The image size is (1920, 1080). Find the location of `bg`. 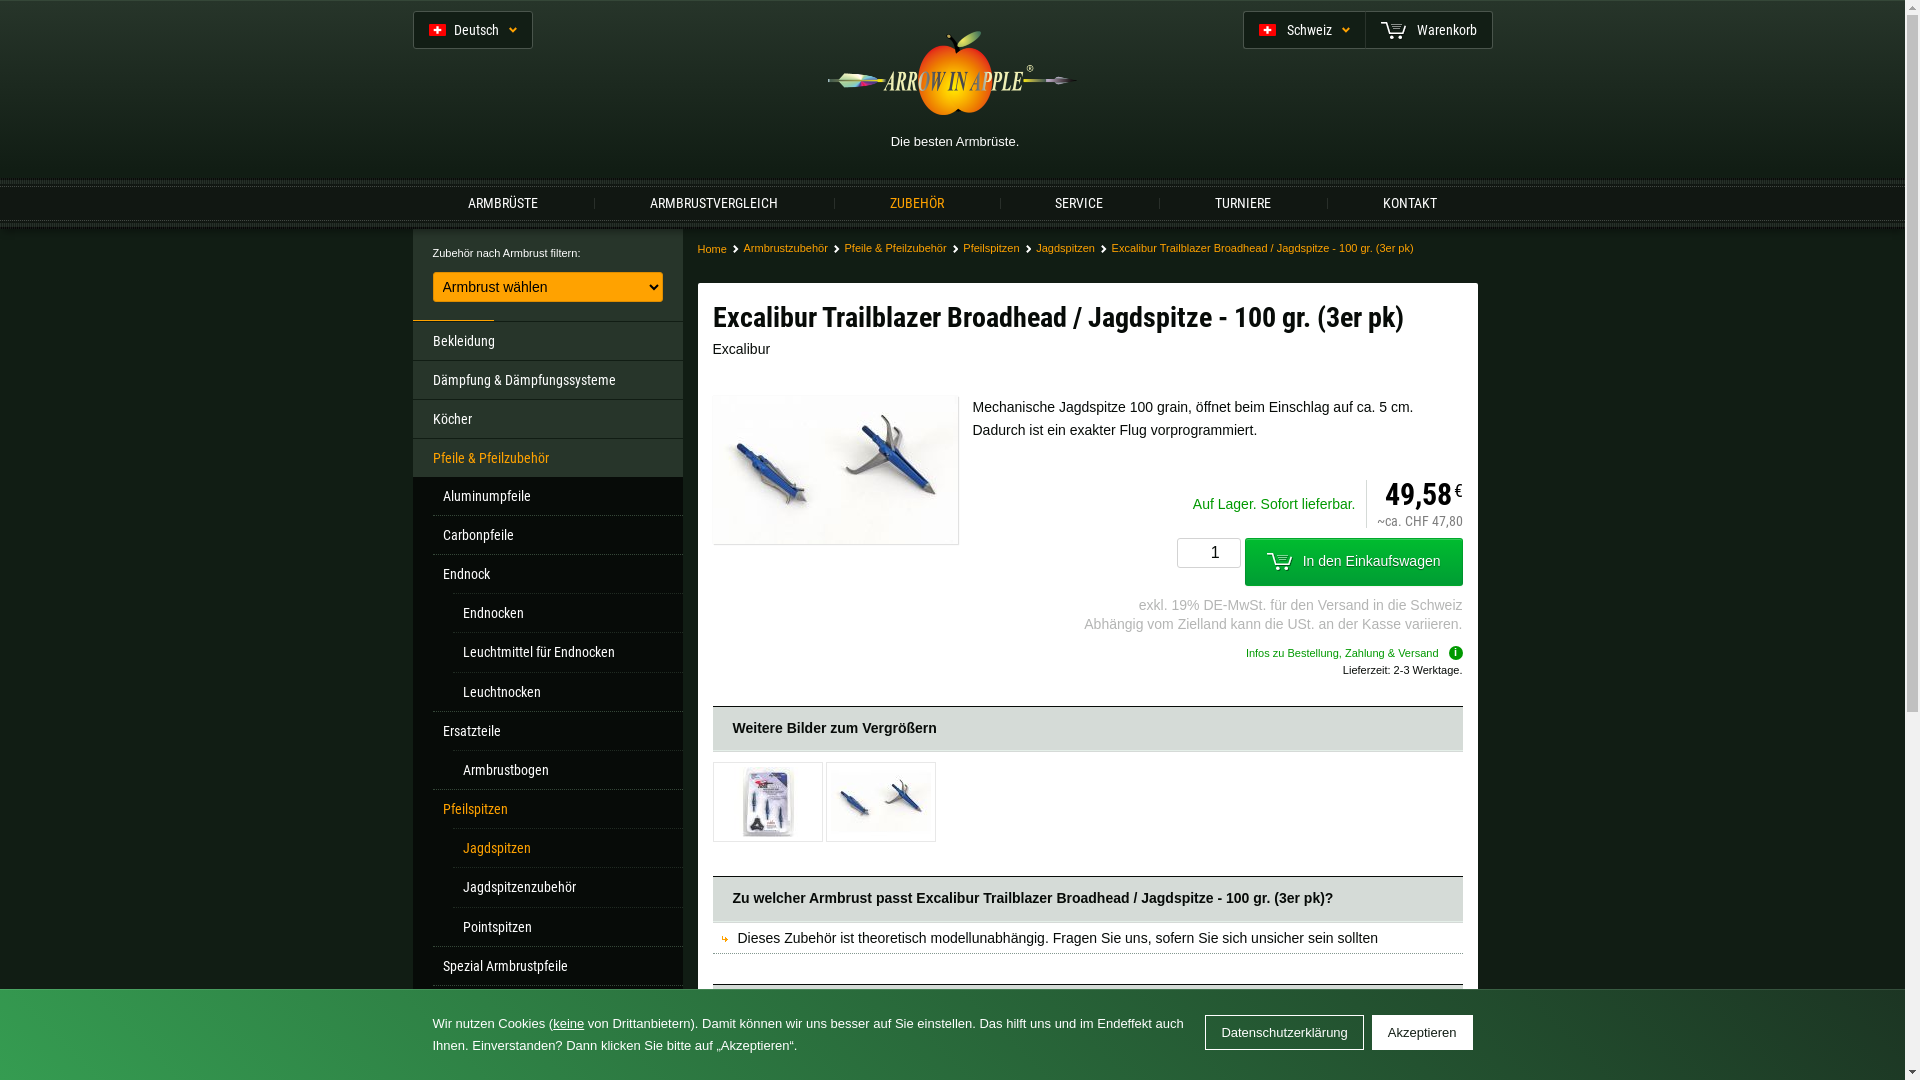

bg is located at coordinates (683, 310).